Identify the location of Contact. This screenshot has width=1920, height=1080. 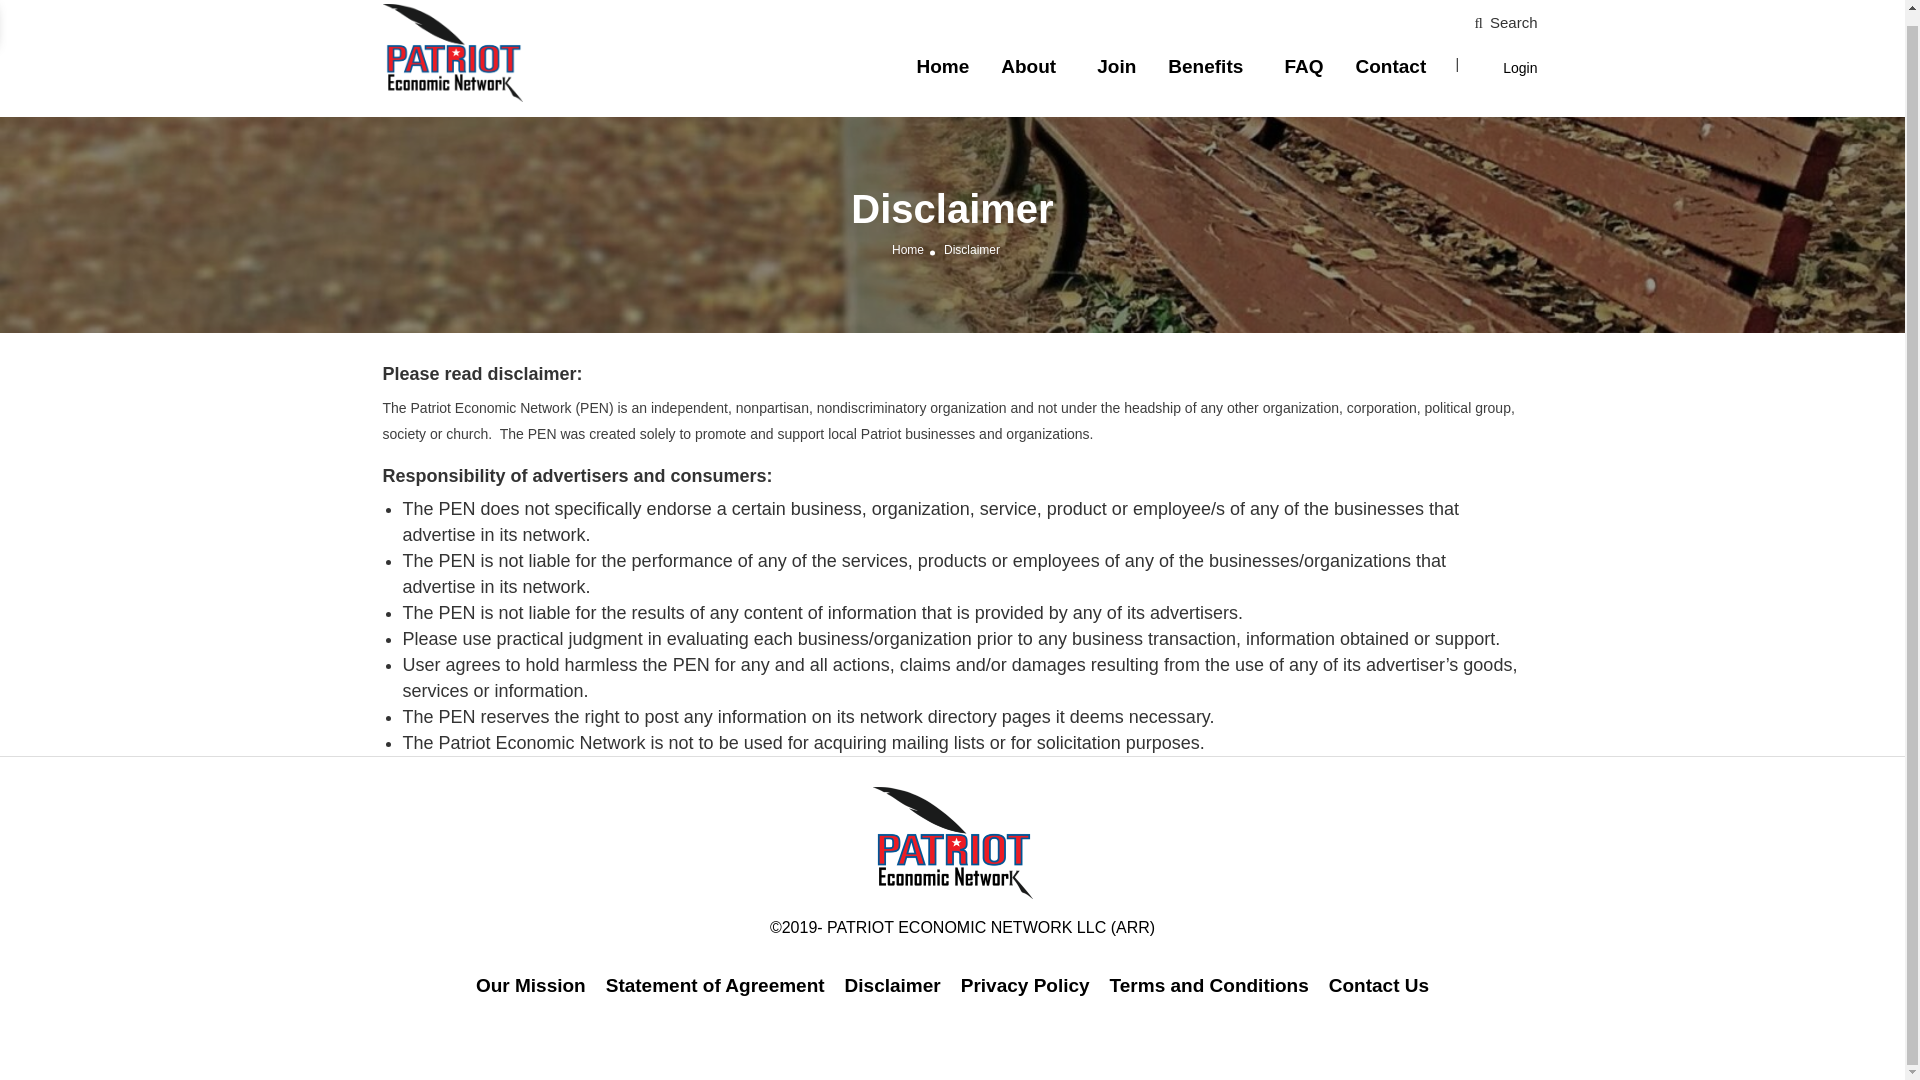
(1390, 66).